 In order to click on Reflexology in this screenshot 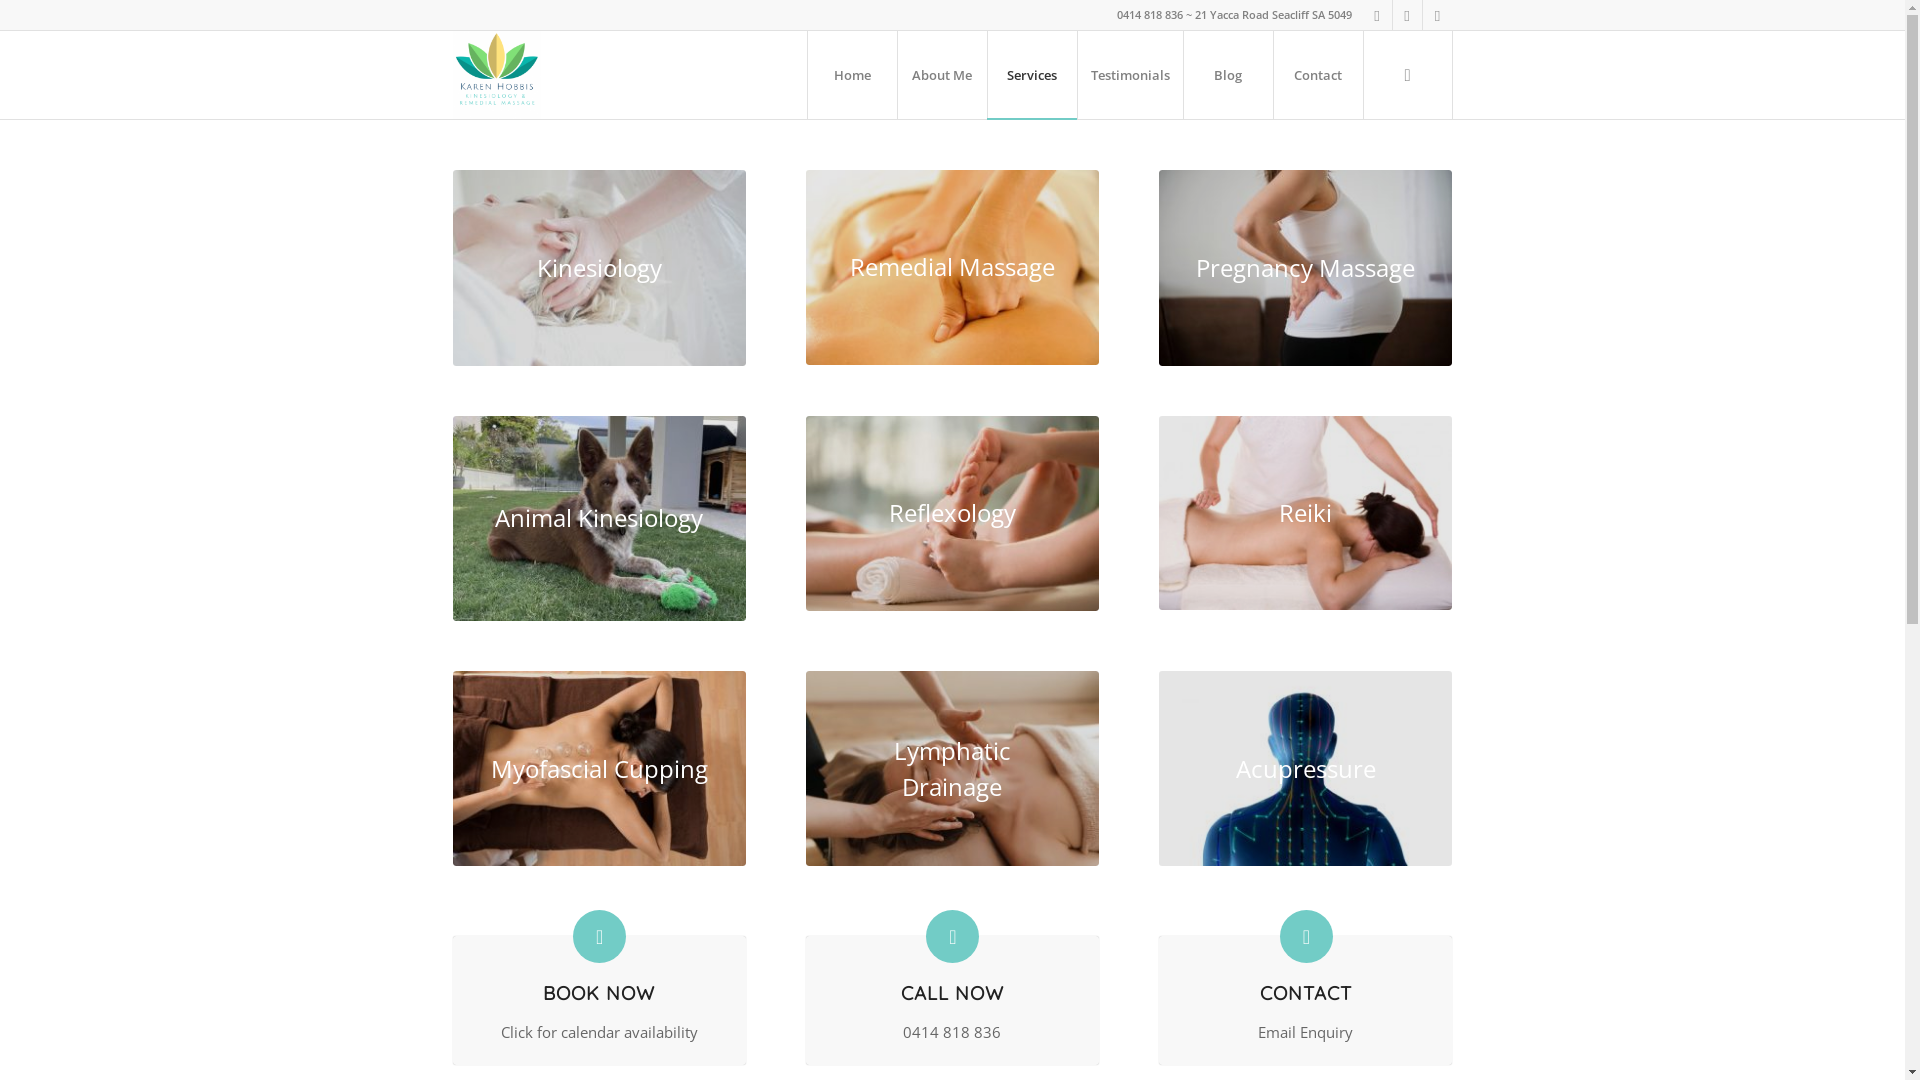, I will do `click(952, 514)`.